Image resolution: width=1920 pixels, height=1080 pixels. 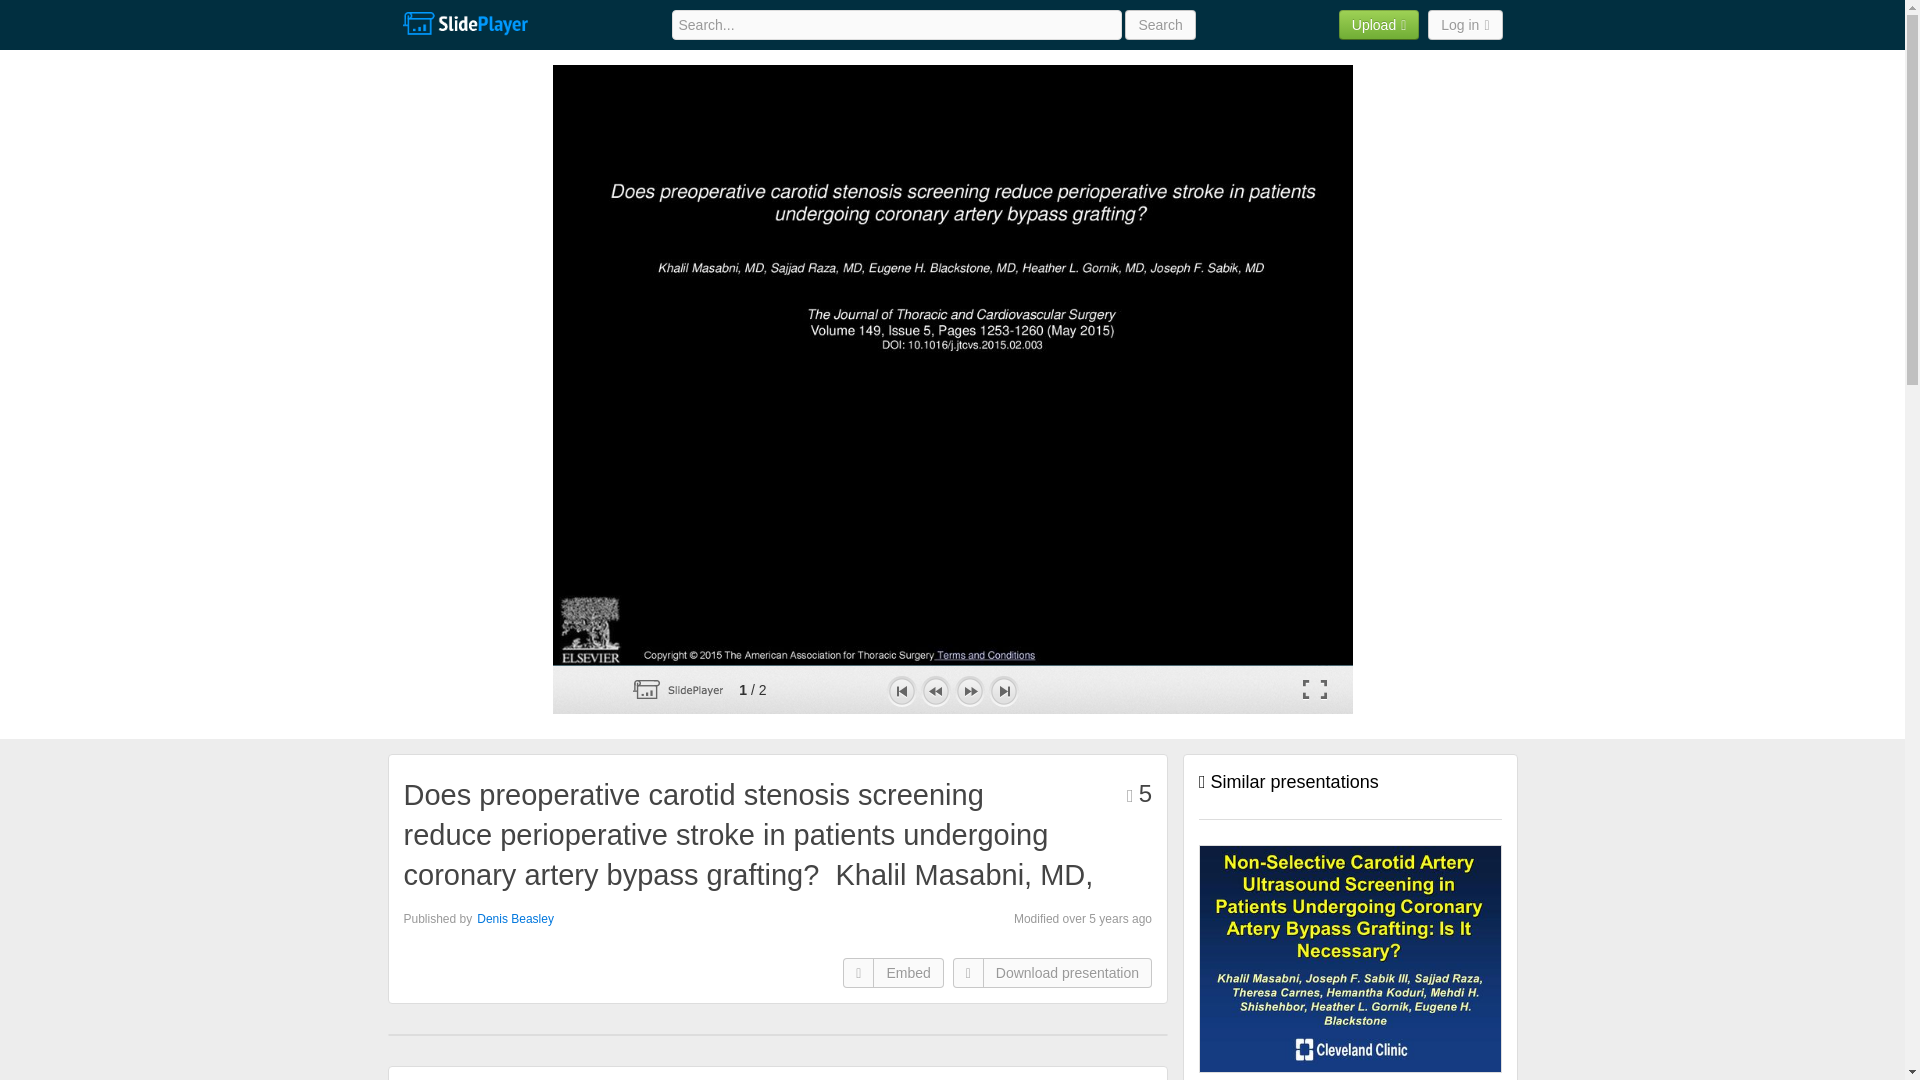 What do you see at coordinates (1379, 24) in the screenshot?
I see `Upload` at bounding box center [1379, 24].